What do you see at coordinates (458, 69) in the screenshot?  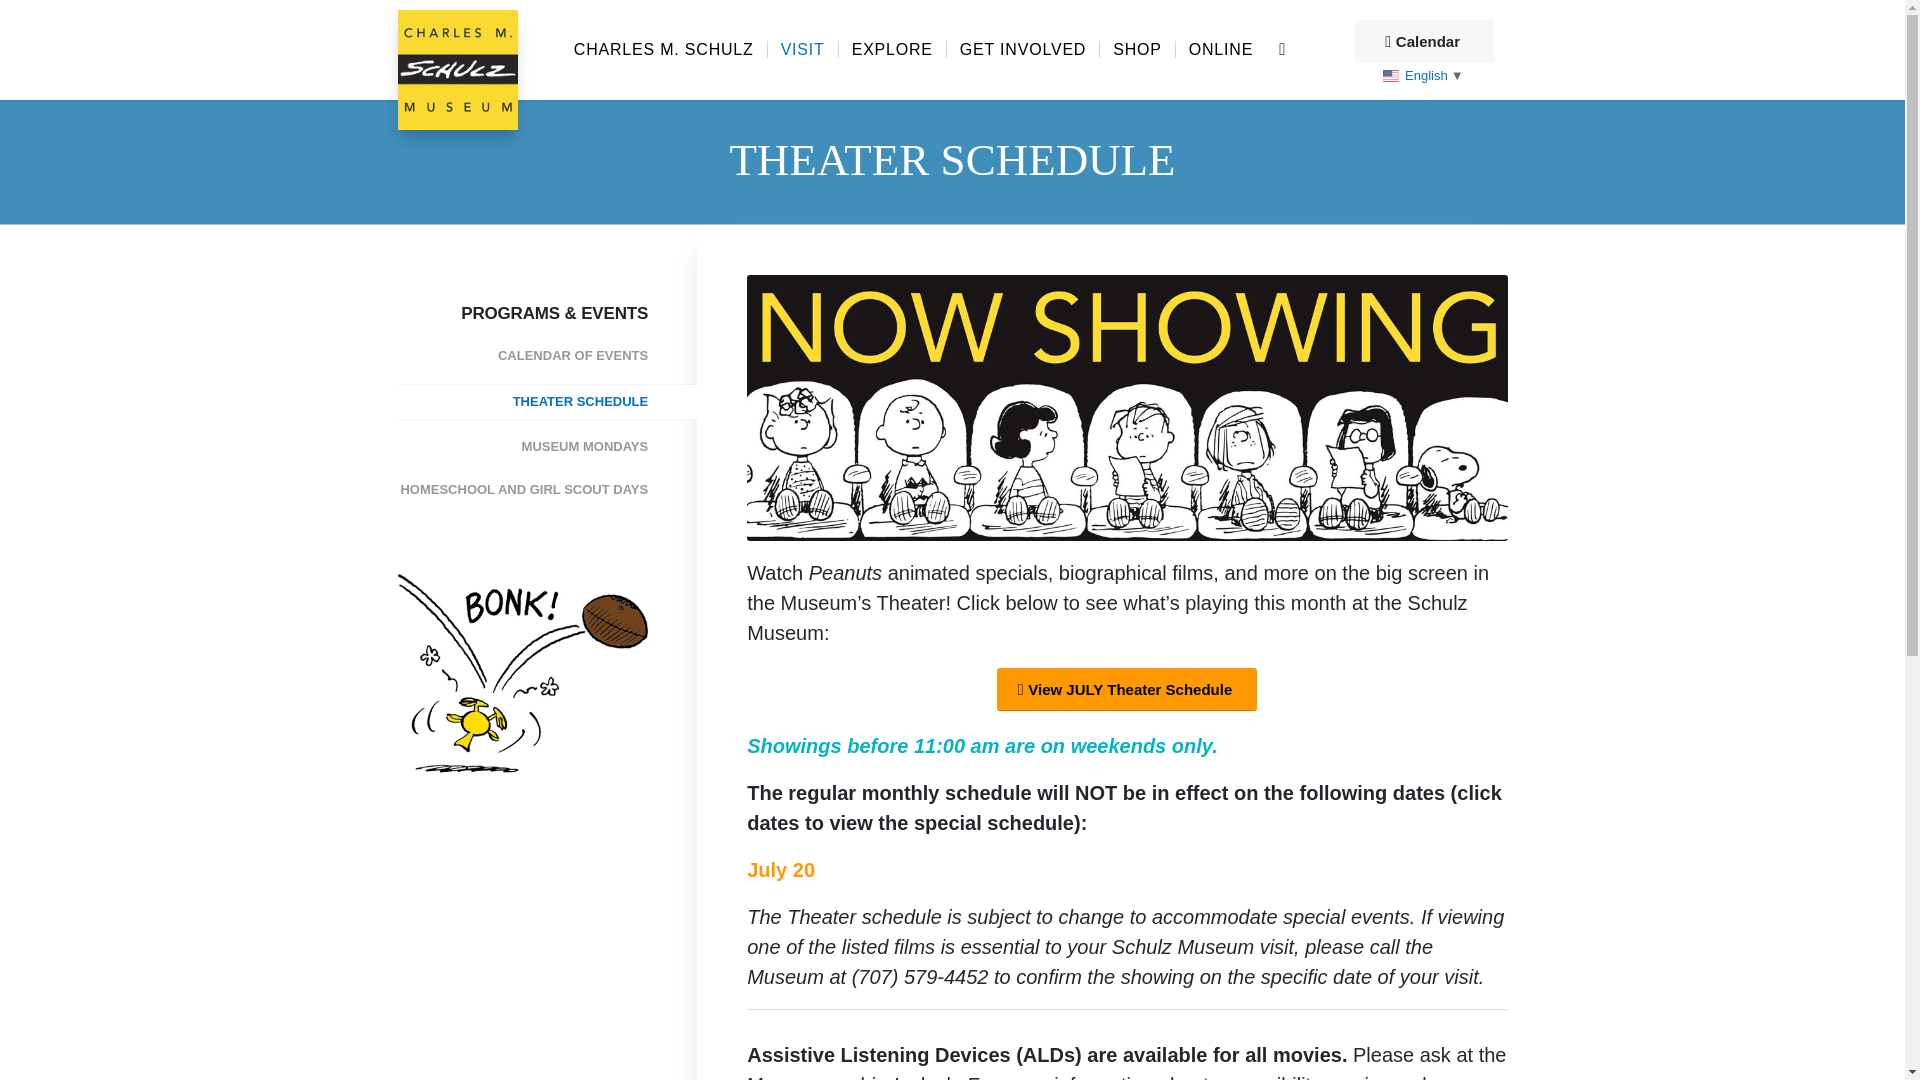 I see `SchulzMuseum` at bounding box center [458, 69].